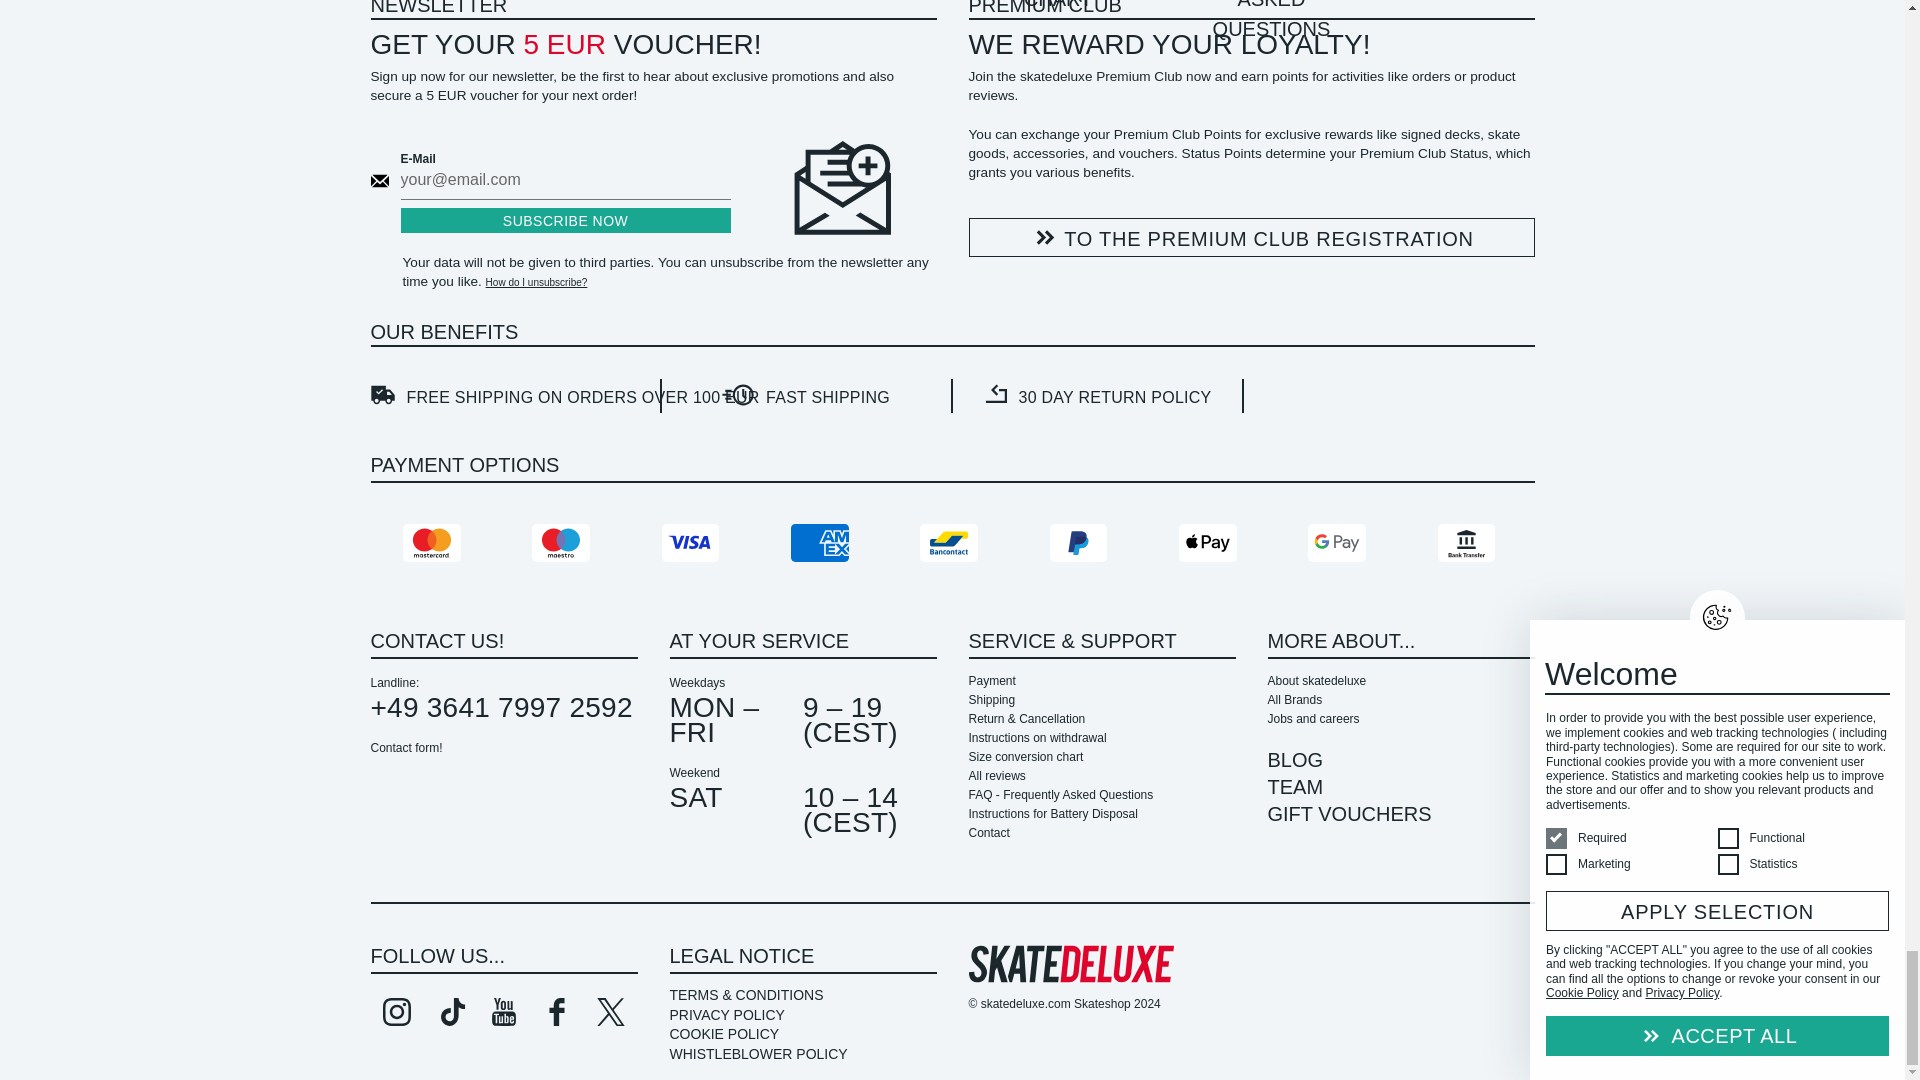 This screenshot has width=1920, height=1080. I want to click on FREE SHIPPING ON ORDERS OVER 100 EUR, so click(514, 394).